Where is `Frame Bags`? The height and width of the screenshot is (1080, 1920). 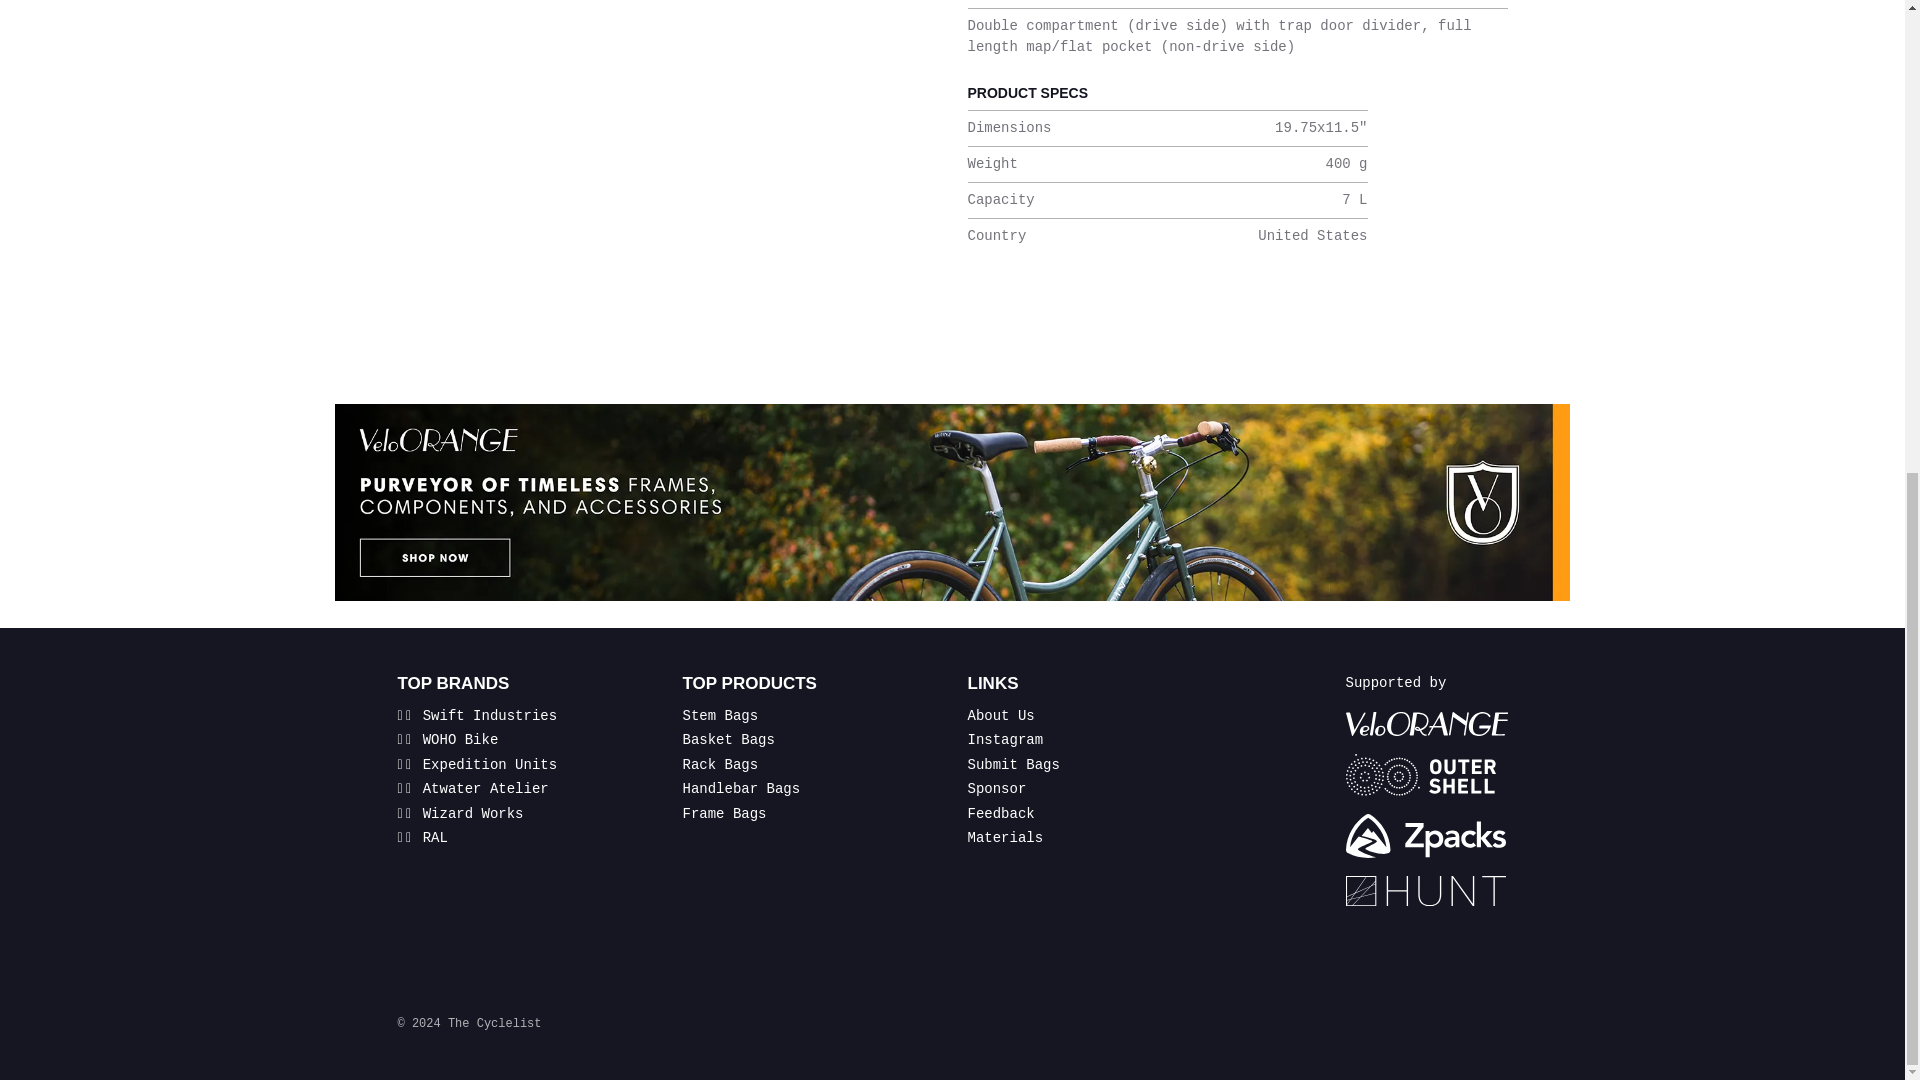
Frame Bags is located at coordinates (724, 813).